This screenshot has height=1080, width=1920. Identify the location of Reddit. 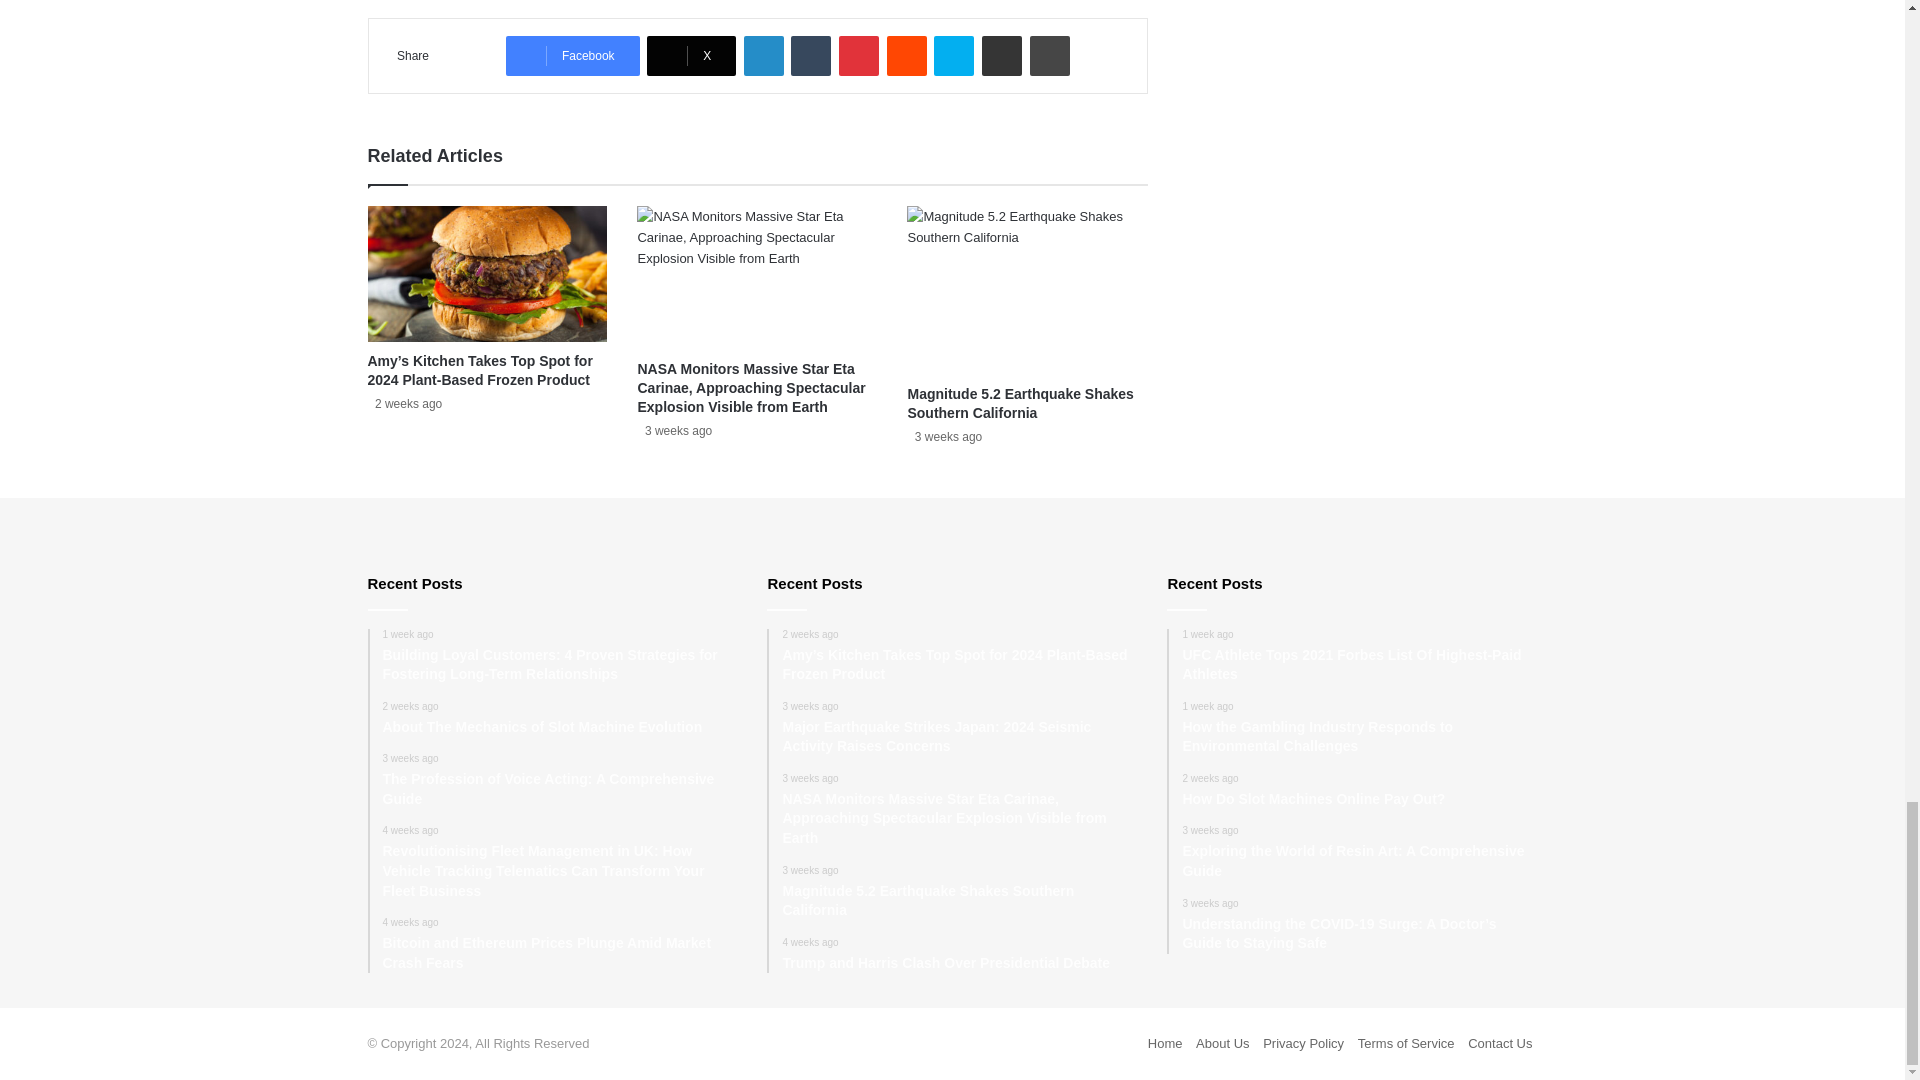
(907, 55).